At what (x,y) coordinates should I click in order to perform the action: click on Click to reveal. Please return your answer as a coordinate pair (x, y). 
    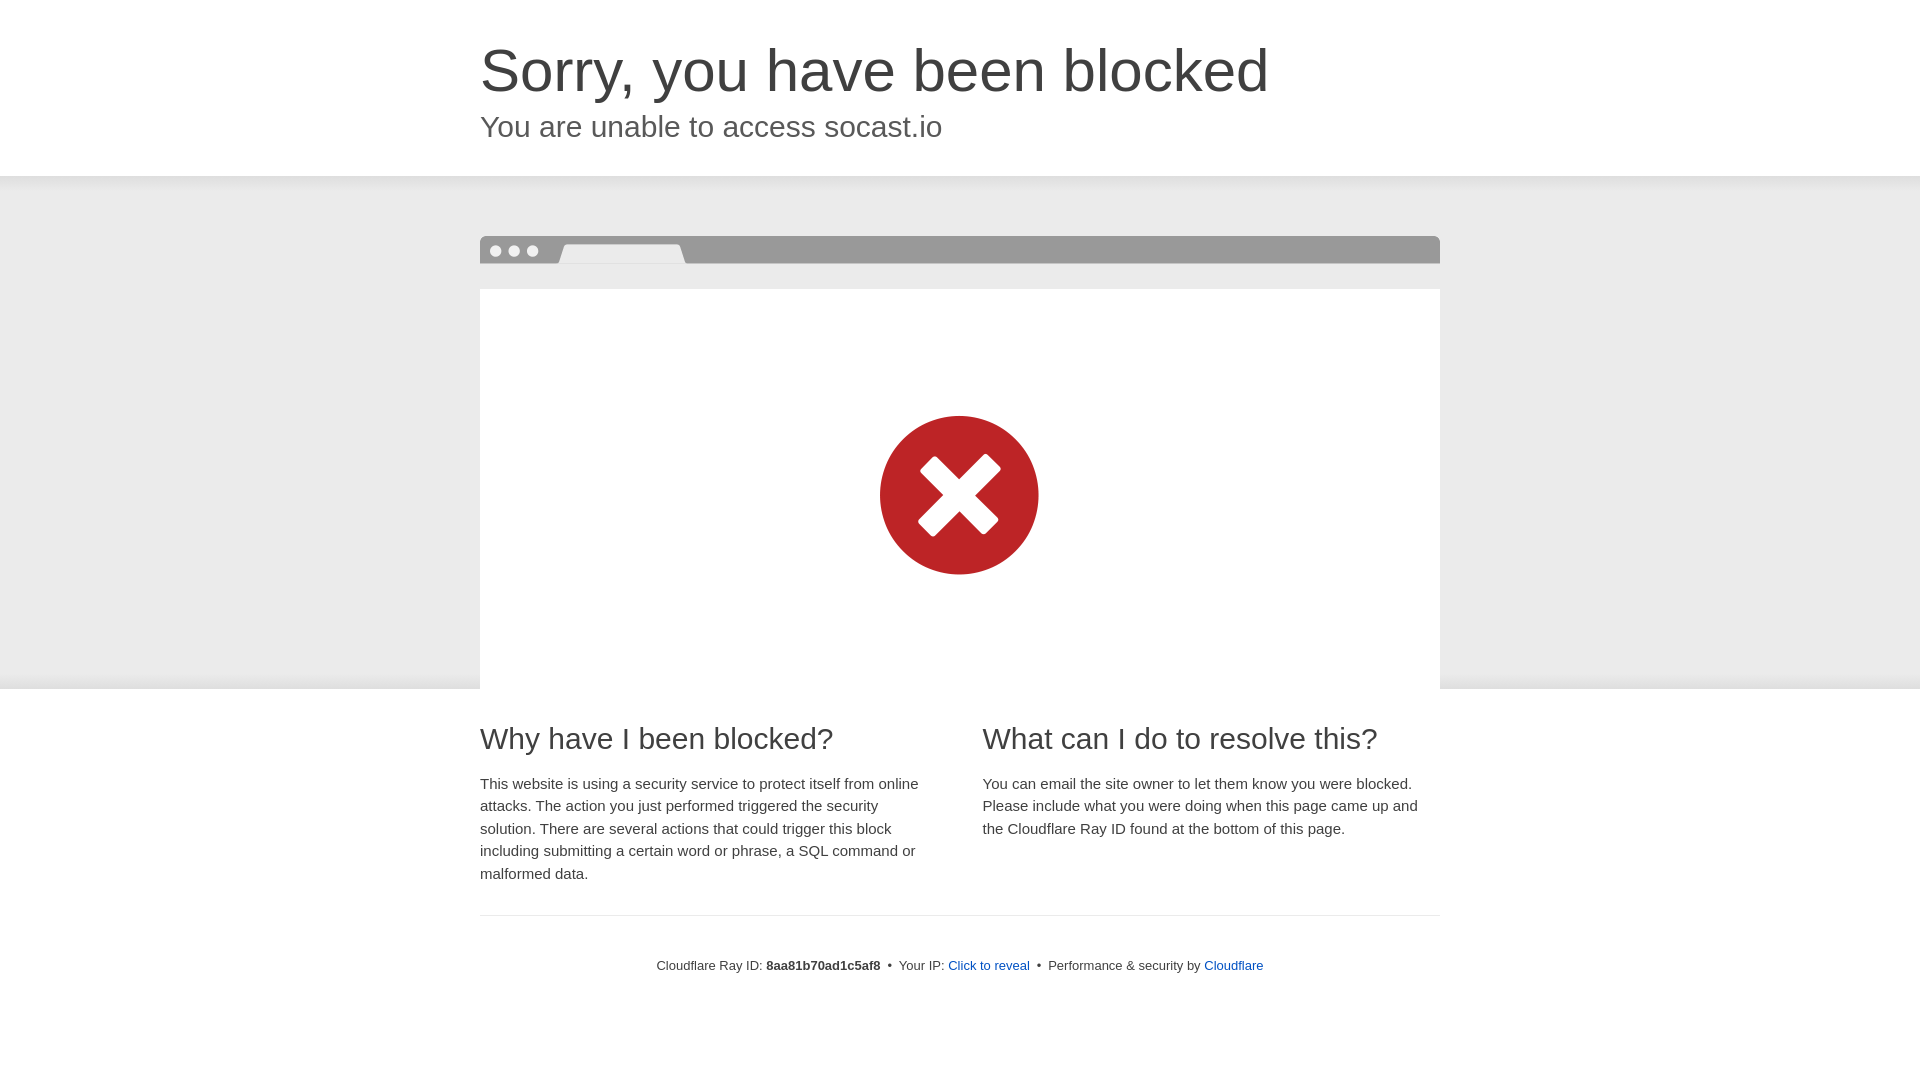
    Looking at the image, I should click on (988, 966).